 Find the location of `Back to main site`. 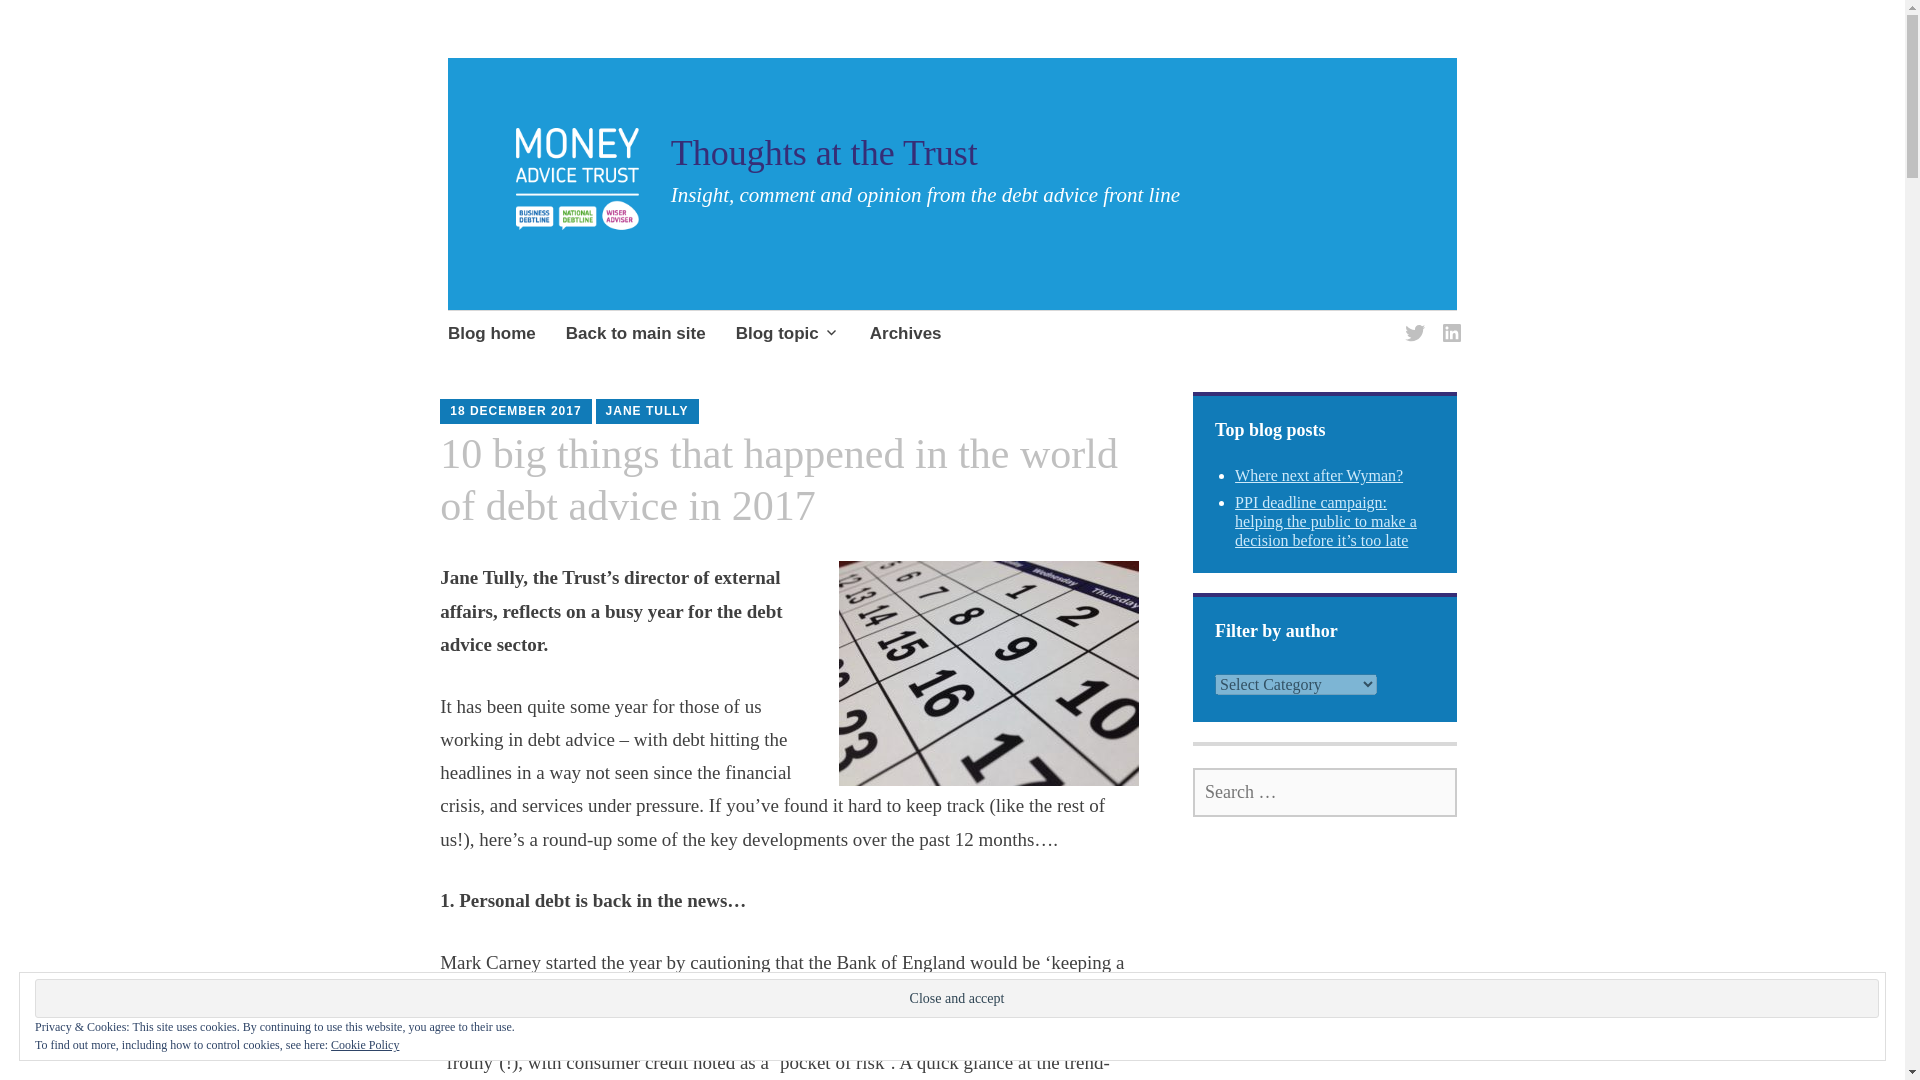

Back to main site is located at coordinates (636, 334).